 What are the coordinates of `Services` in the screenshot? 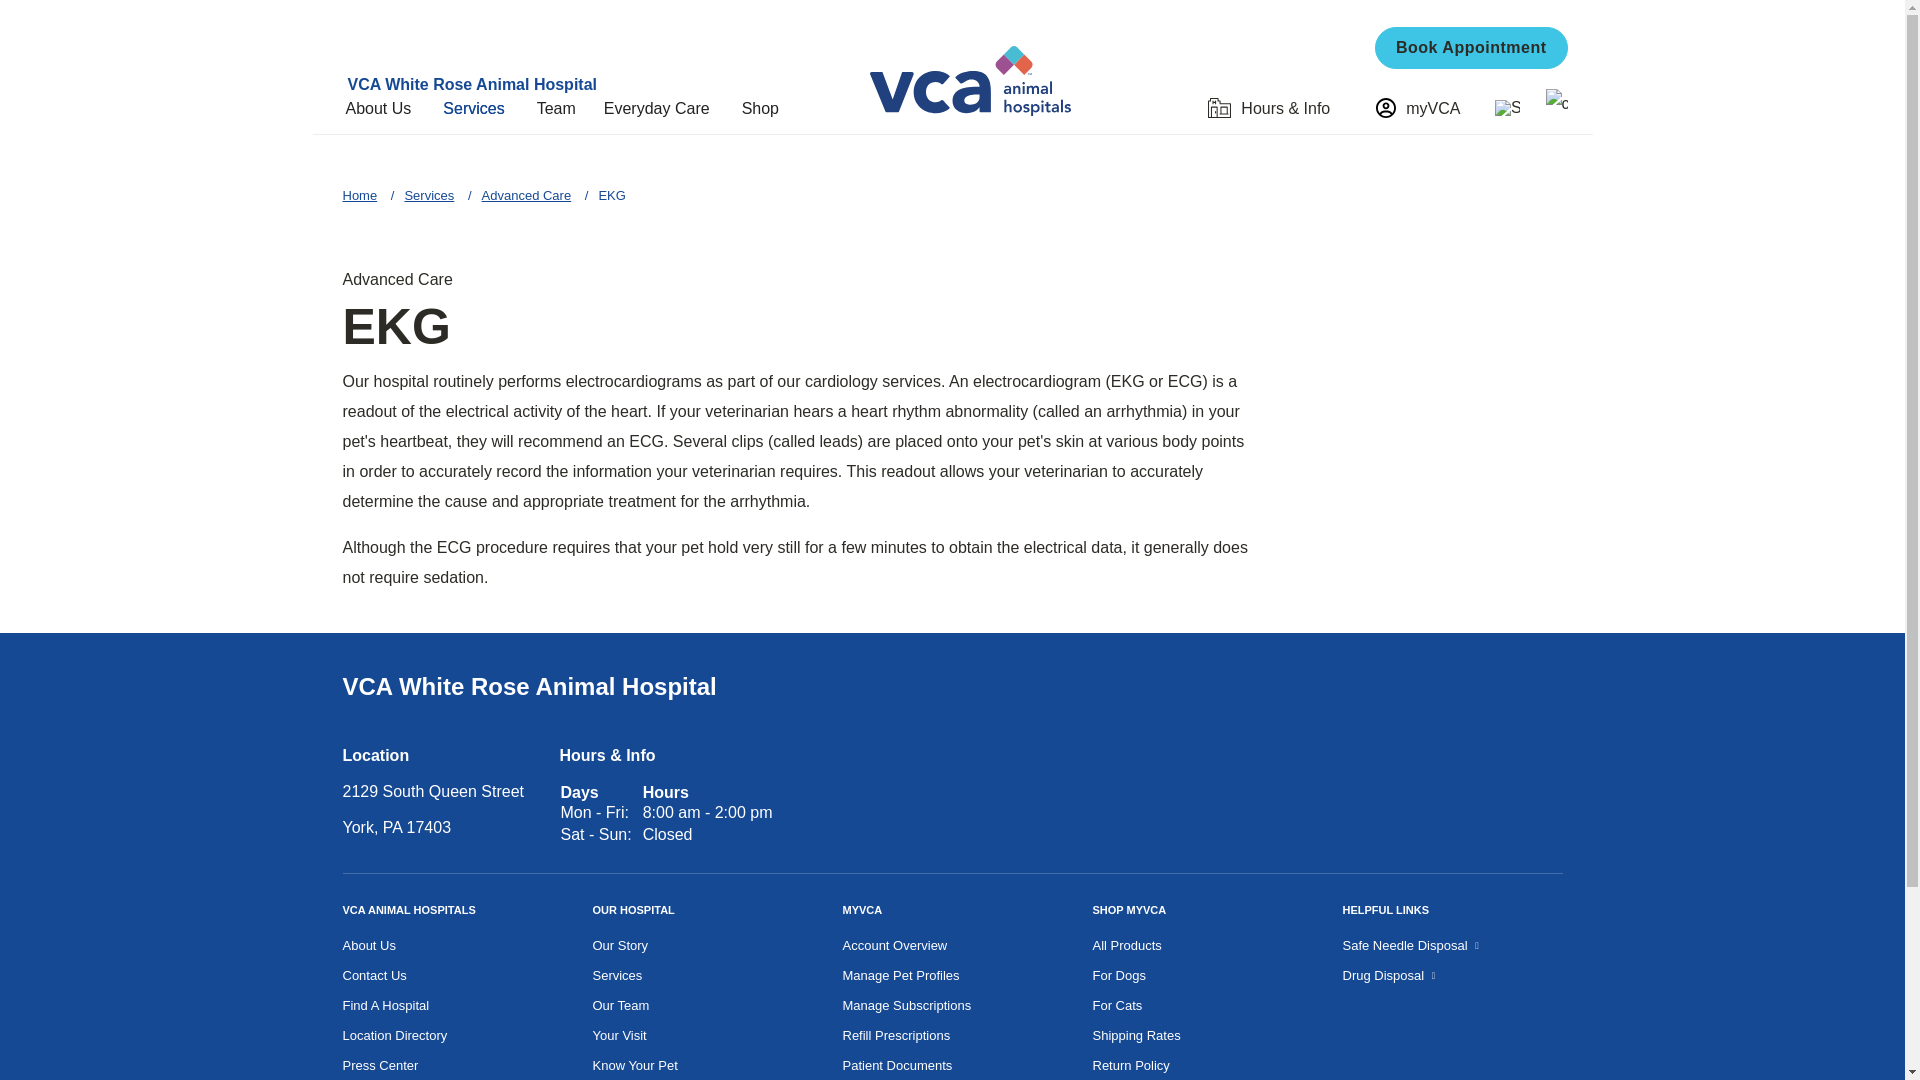 It's located at (482, 108).